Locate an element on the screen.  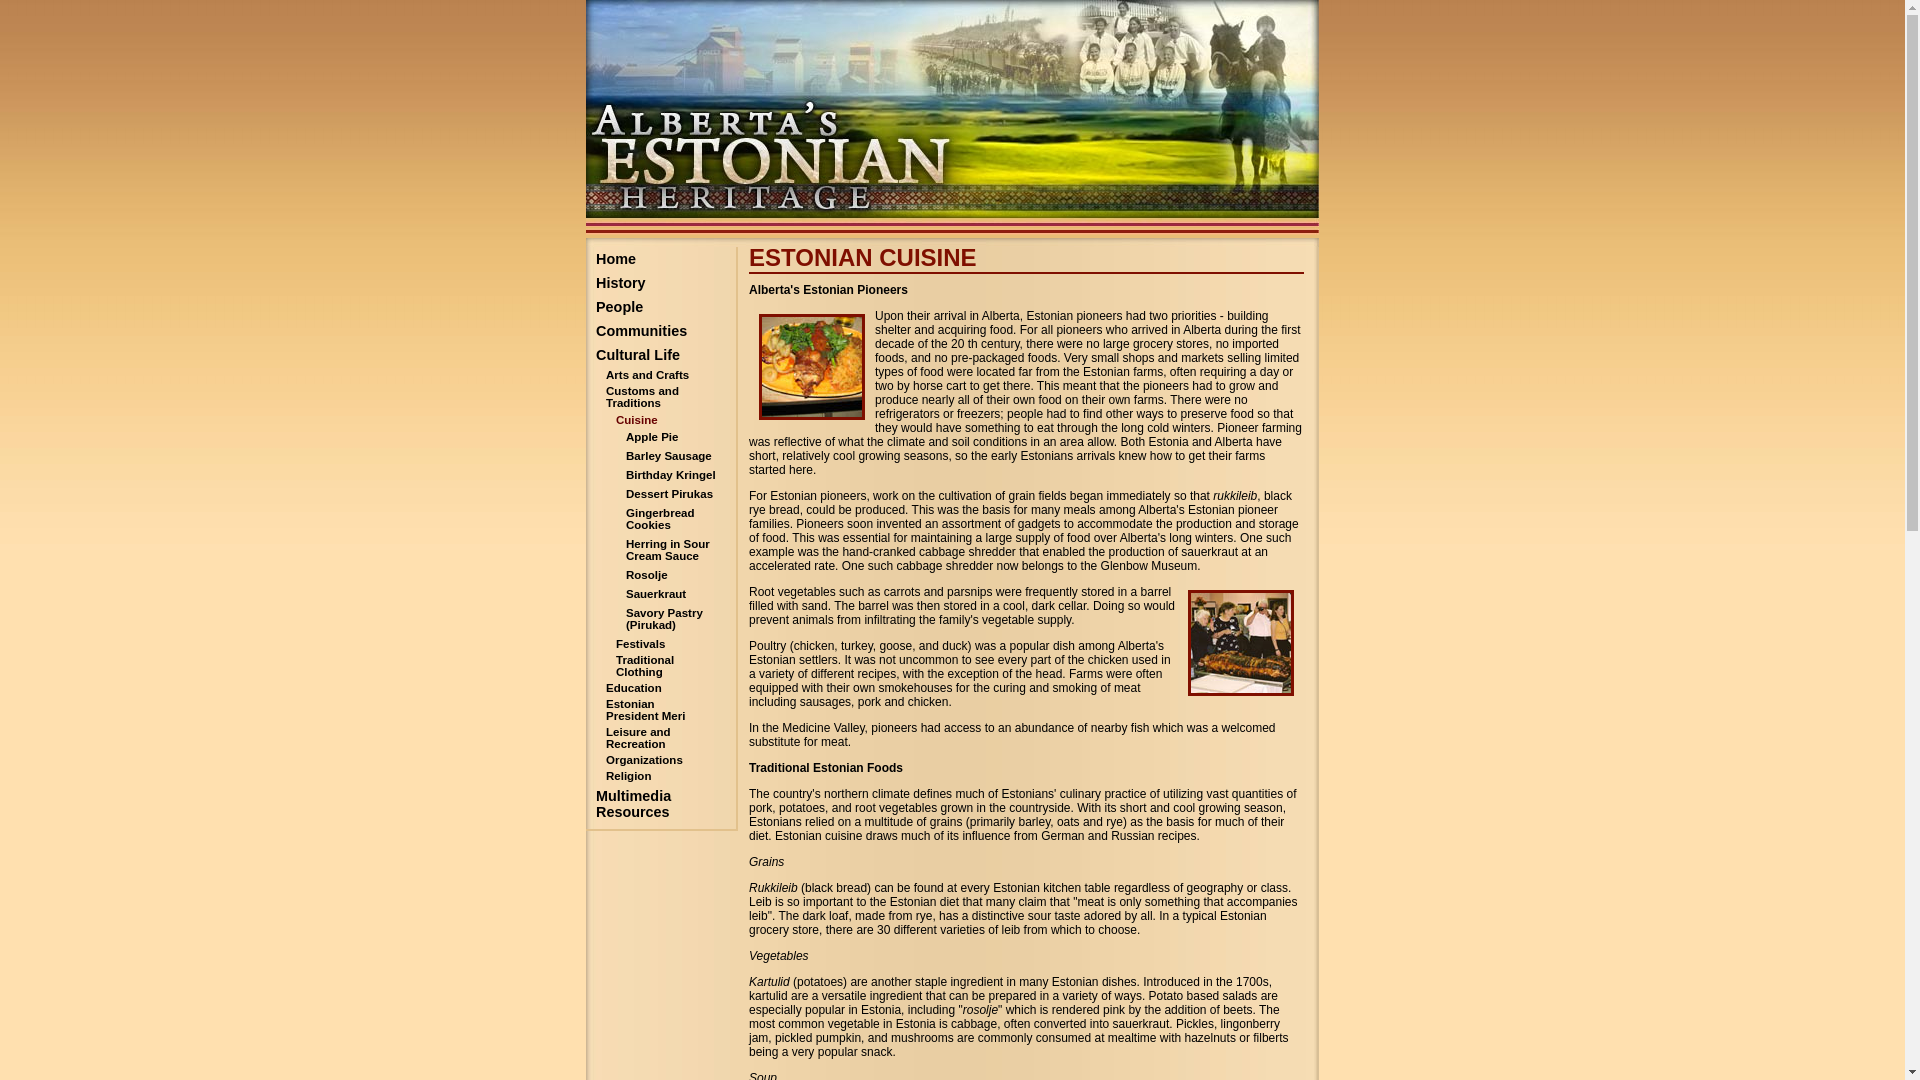
Leisure and Recreation is located at coordinates (656, 738).